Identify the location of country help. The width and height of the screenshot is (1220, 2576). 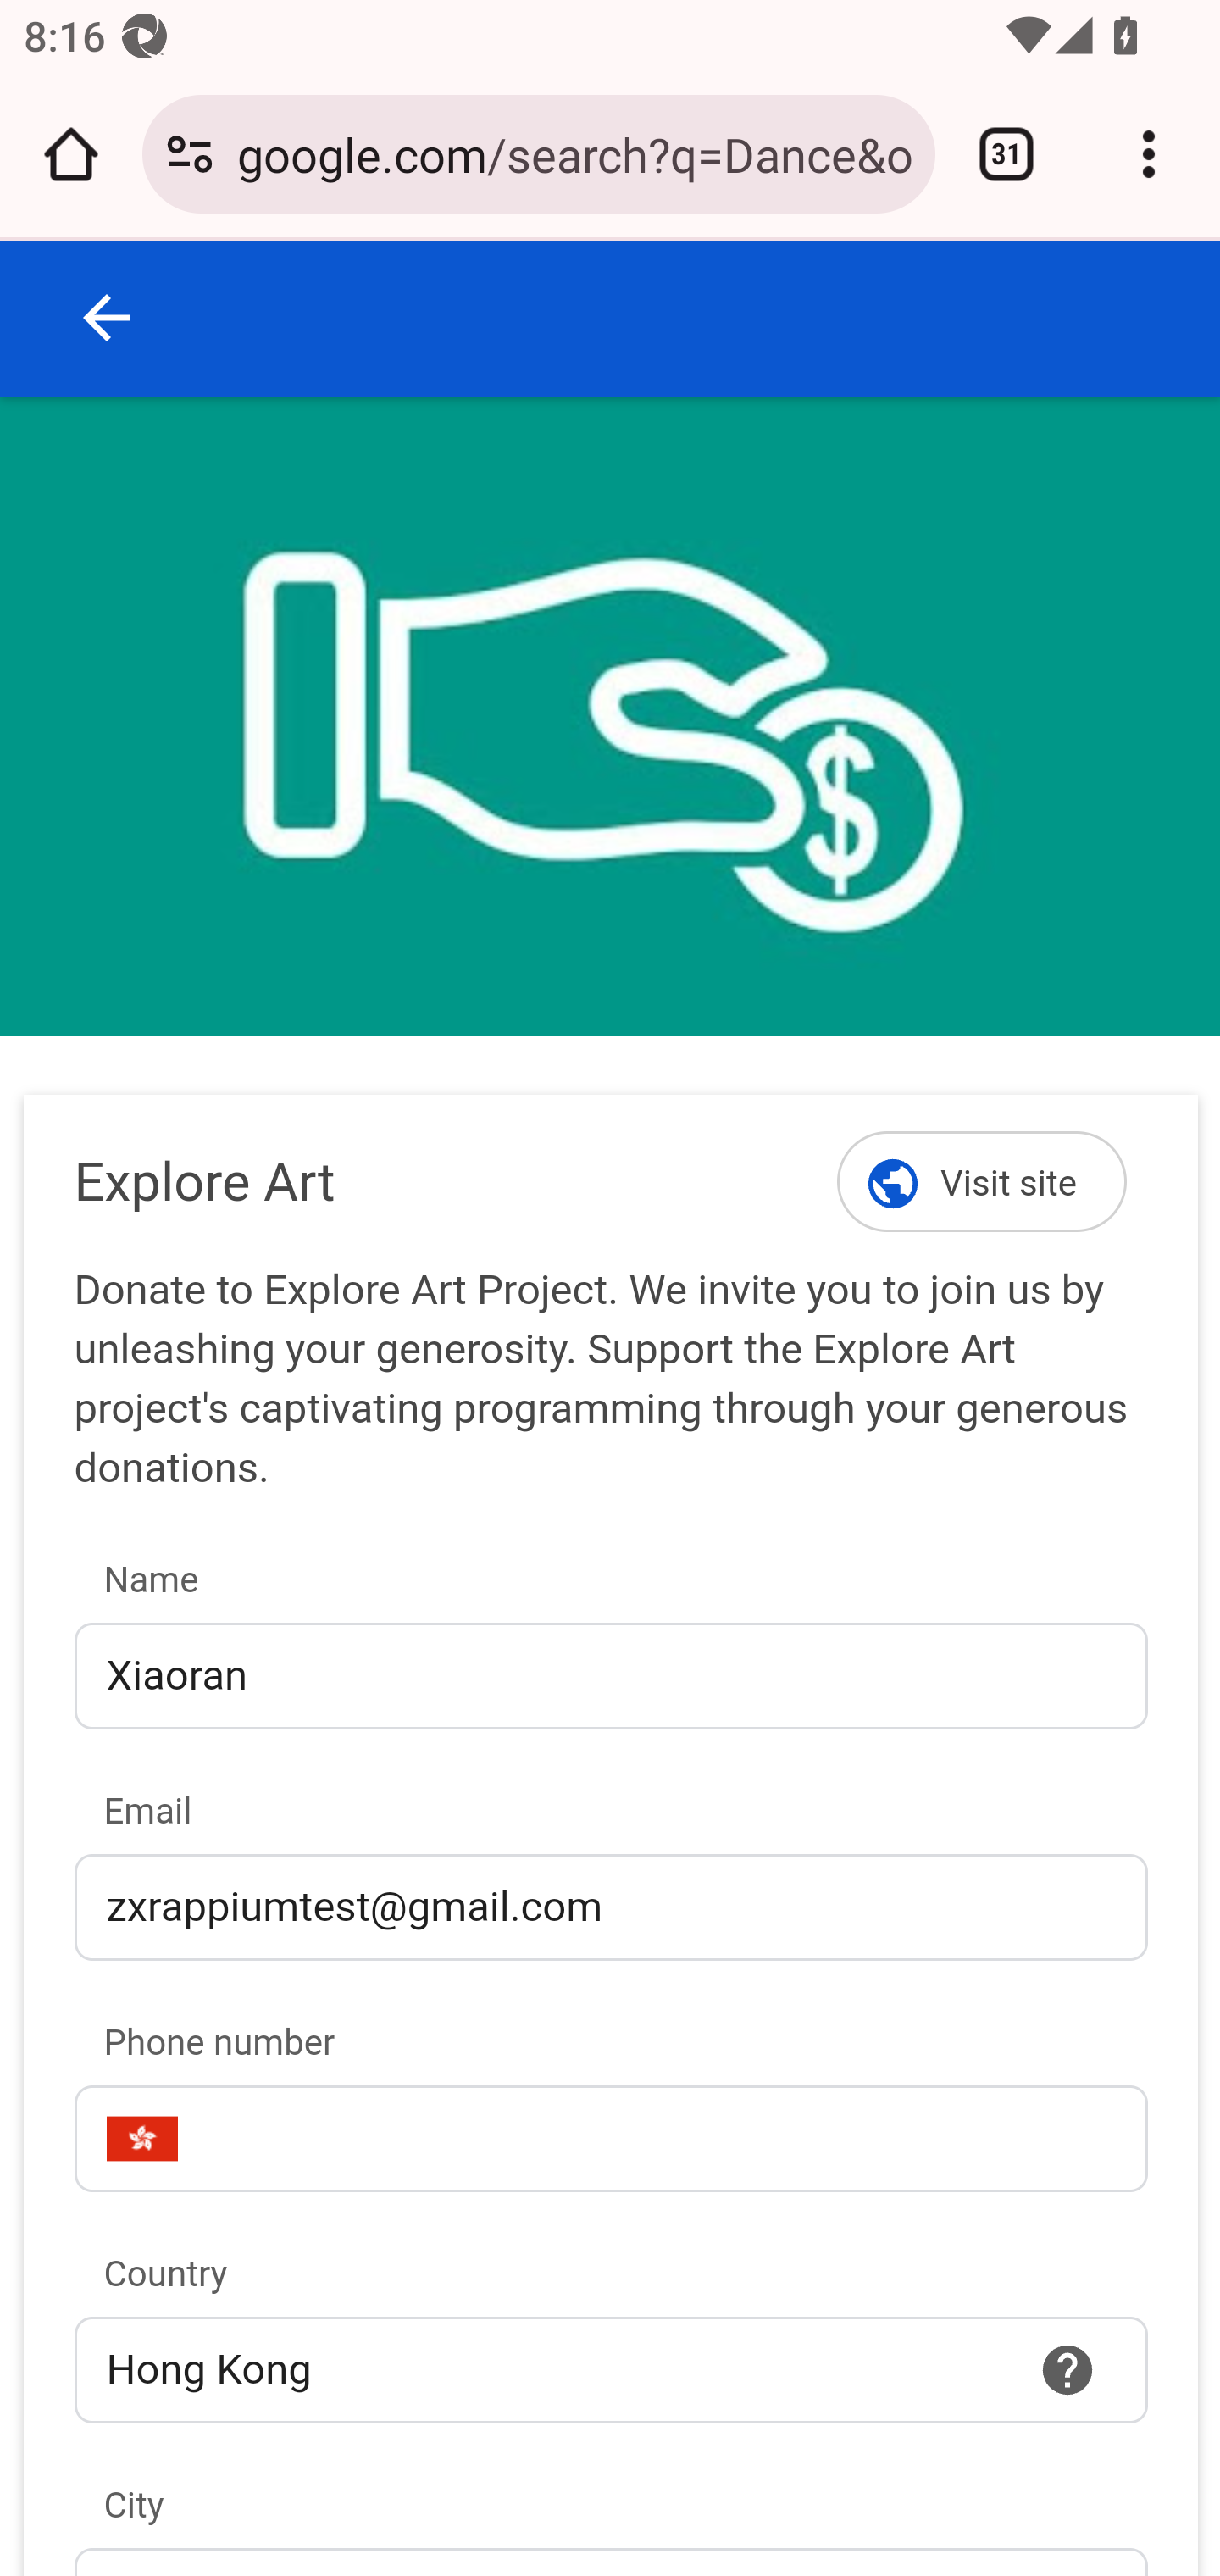
(1068, 2369).